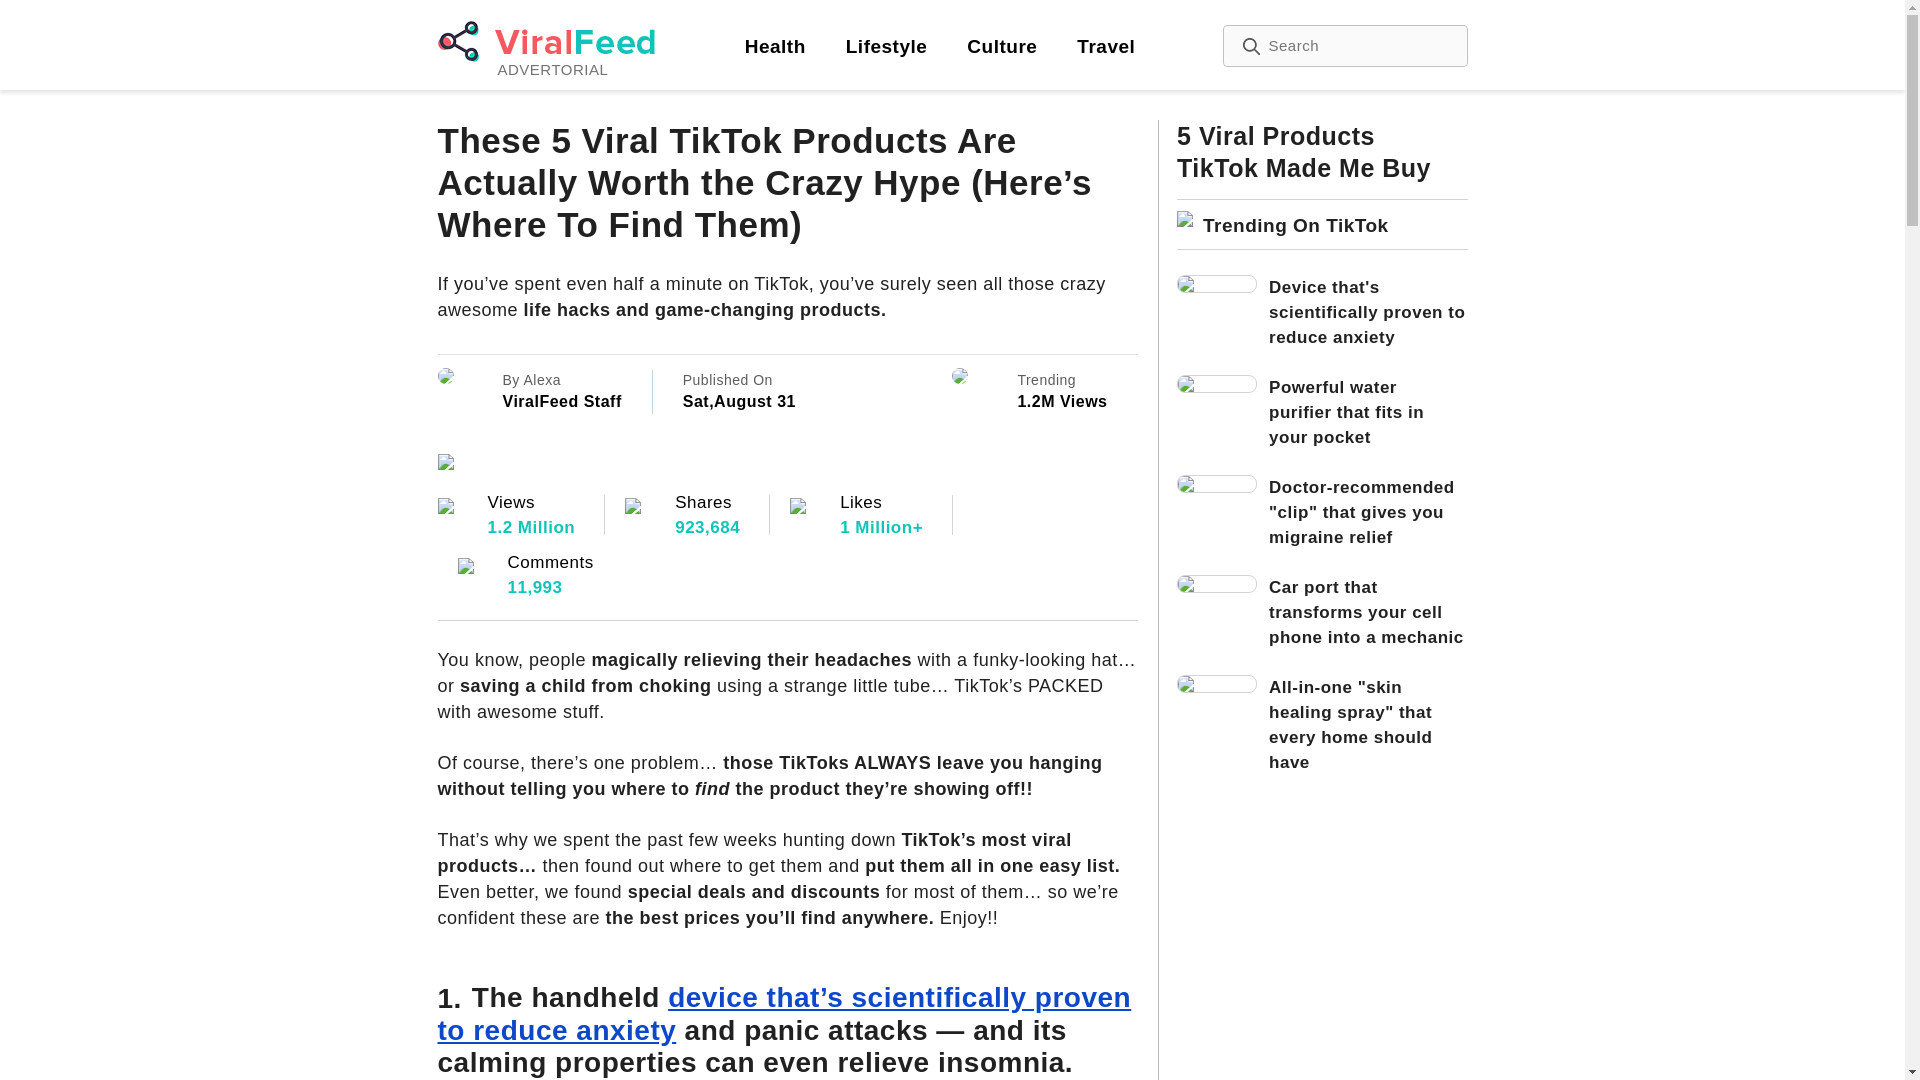 Image resolution: width=1920 pixels, height=1080 pixels. Describe the element at coordinates (886, 46) in the screenshot. I see `Lifestyle` at that location.